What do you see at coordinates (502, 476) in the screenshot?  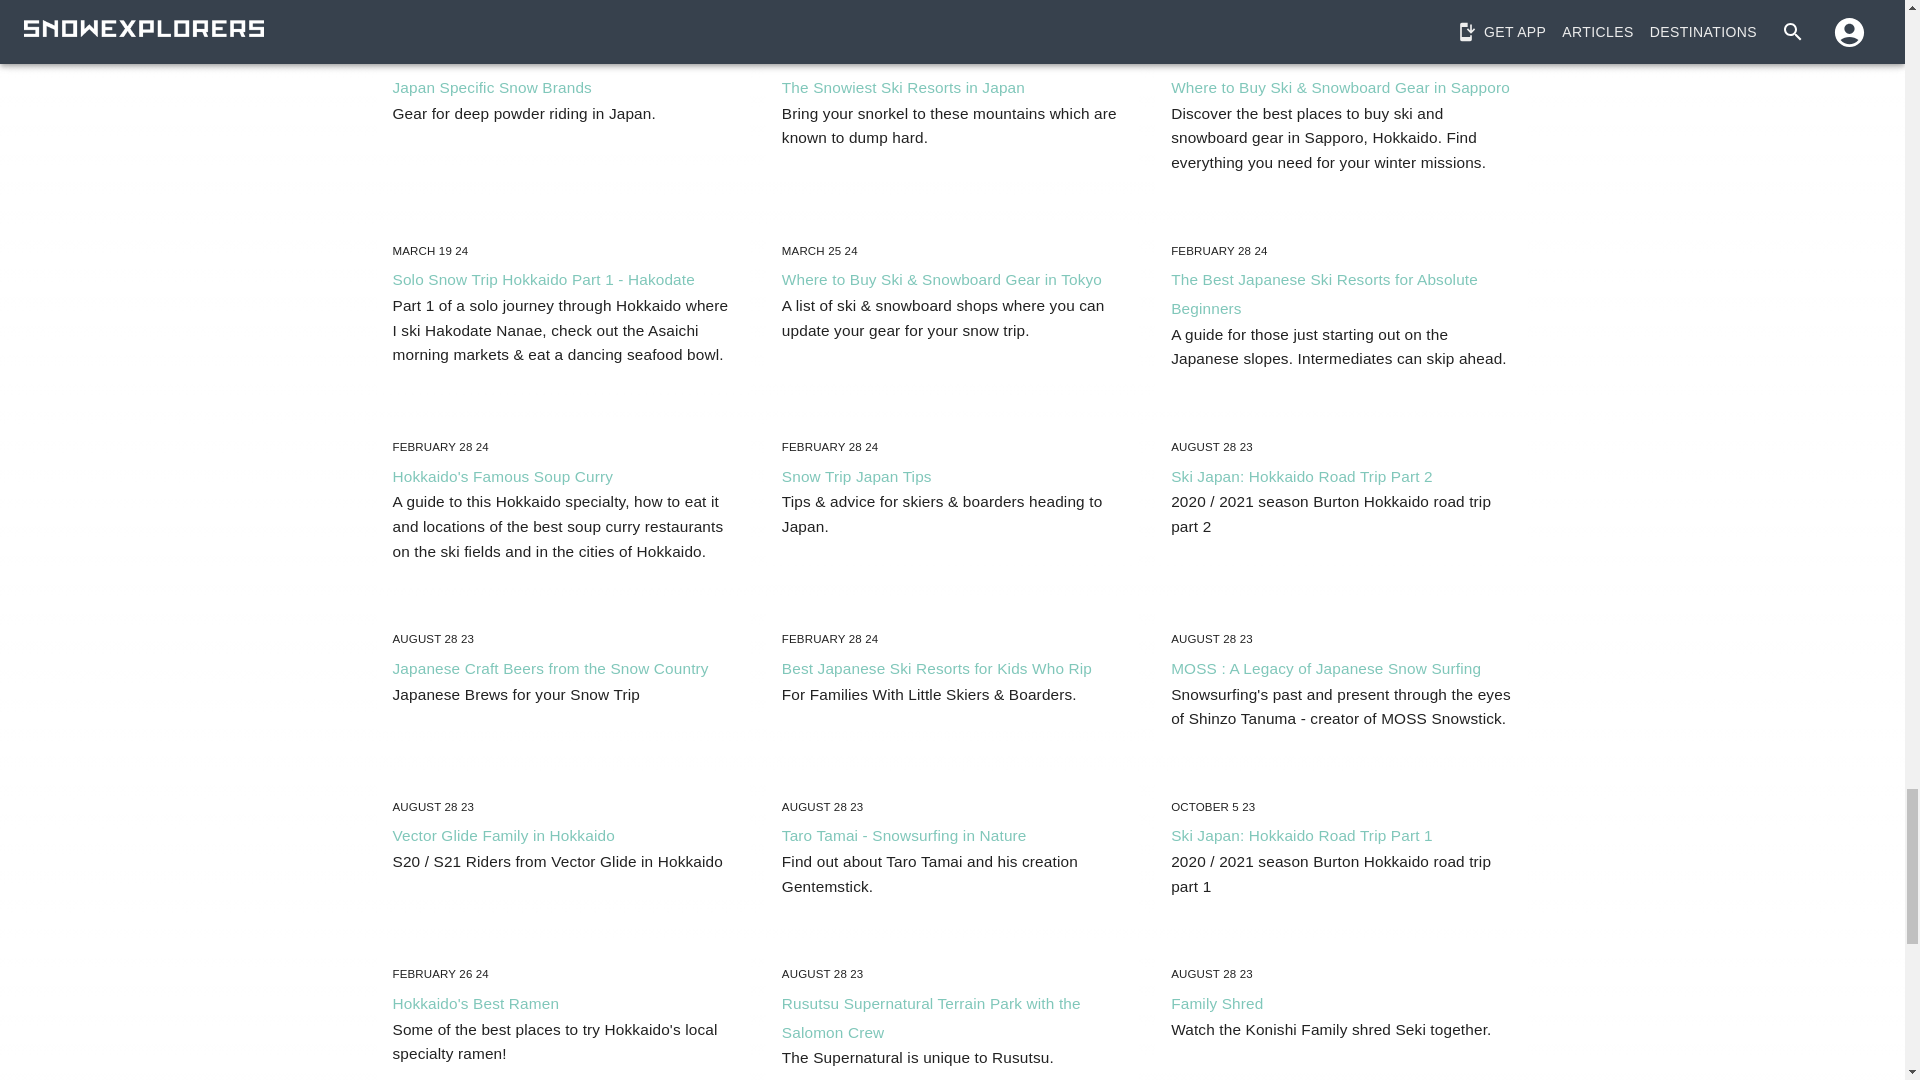 I see `Hokkaido's Famous Soup Curry` at bounding box center [502, 476].